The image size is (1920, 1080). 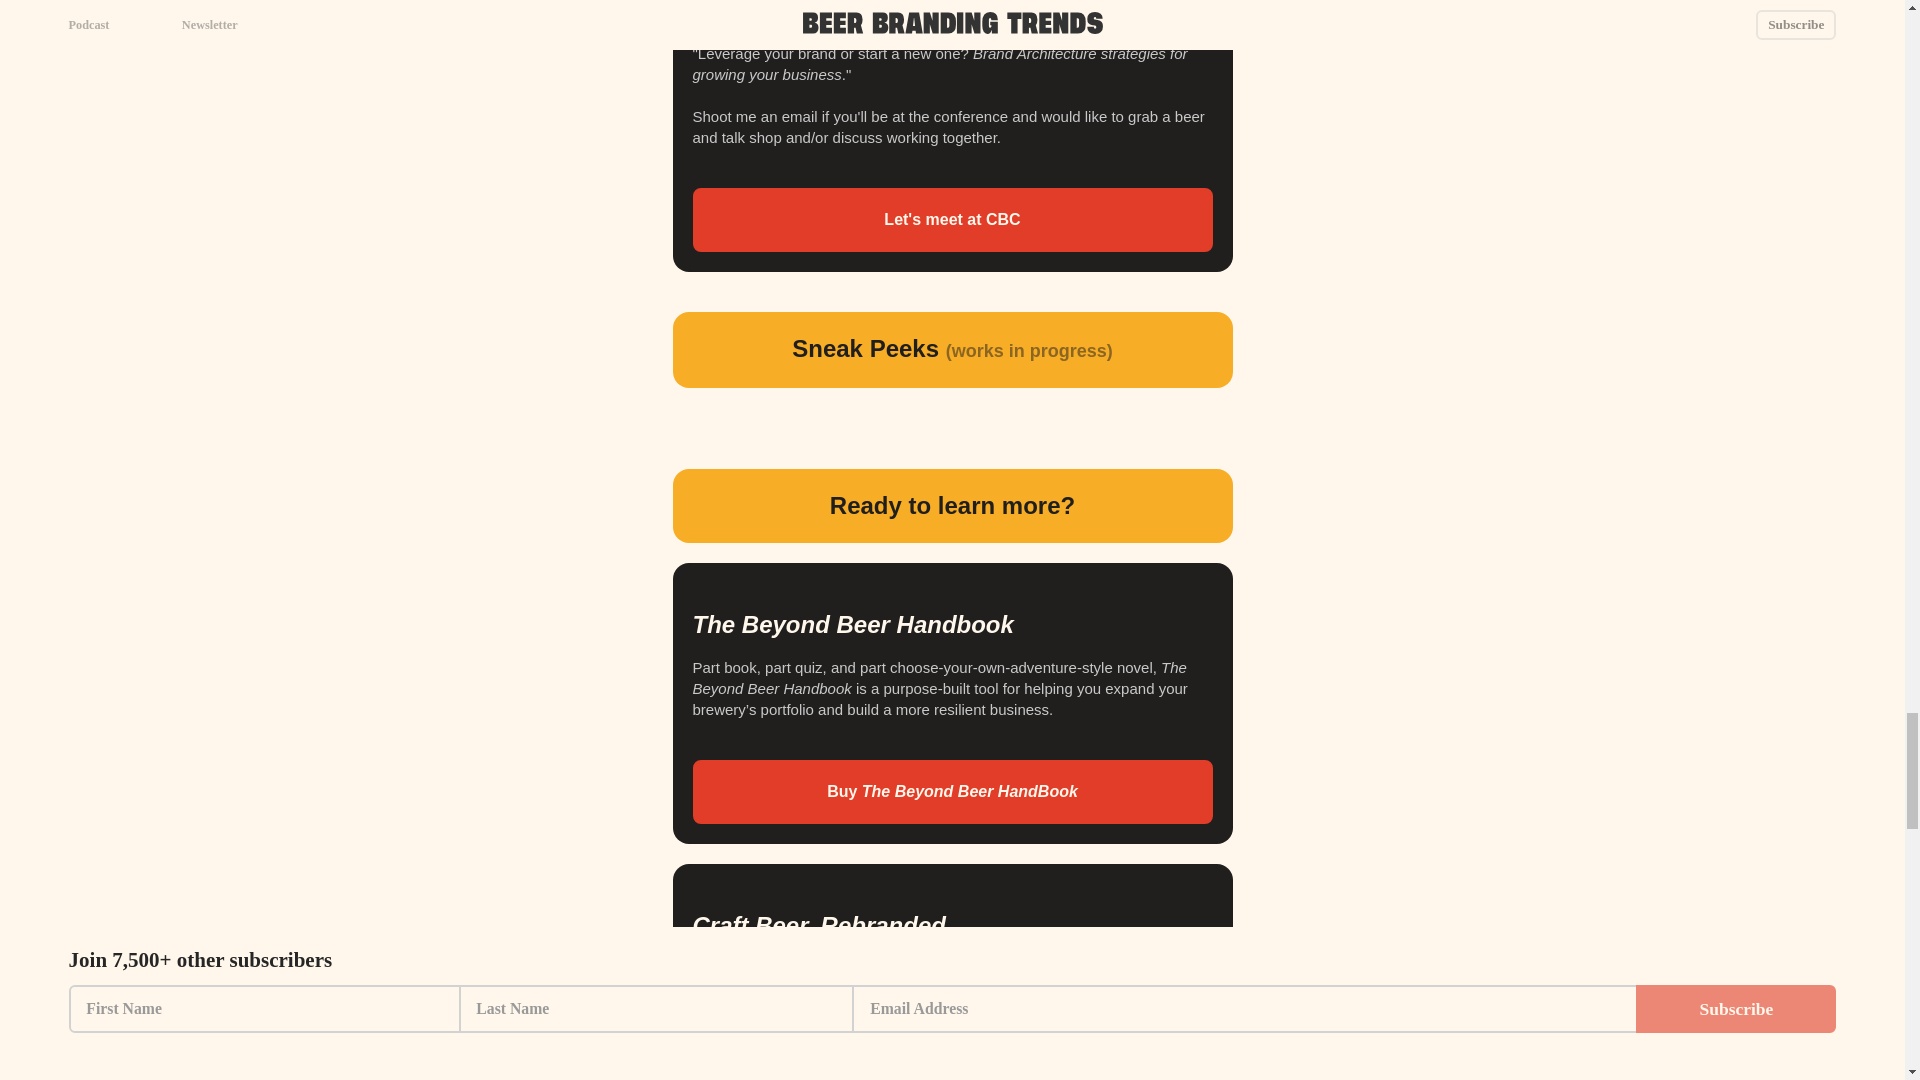 I want to click on seminar, so click(x=991, y=32).